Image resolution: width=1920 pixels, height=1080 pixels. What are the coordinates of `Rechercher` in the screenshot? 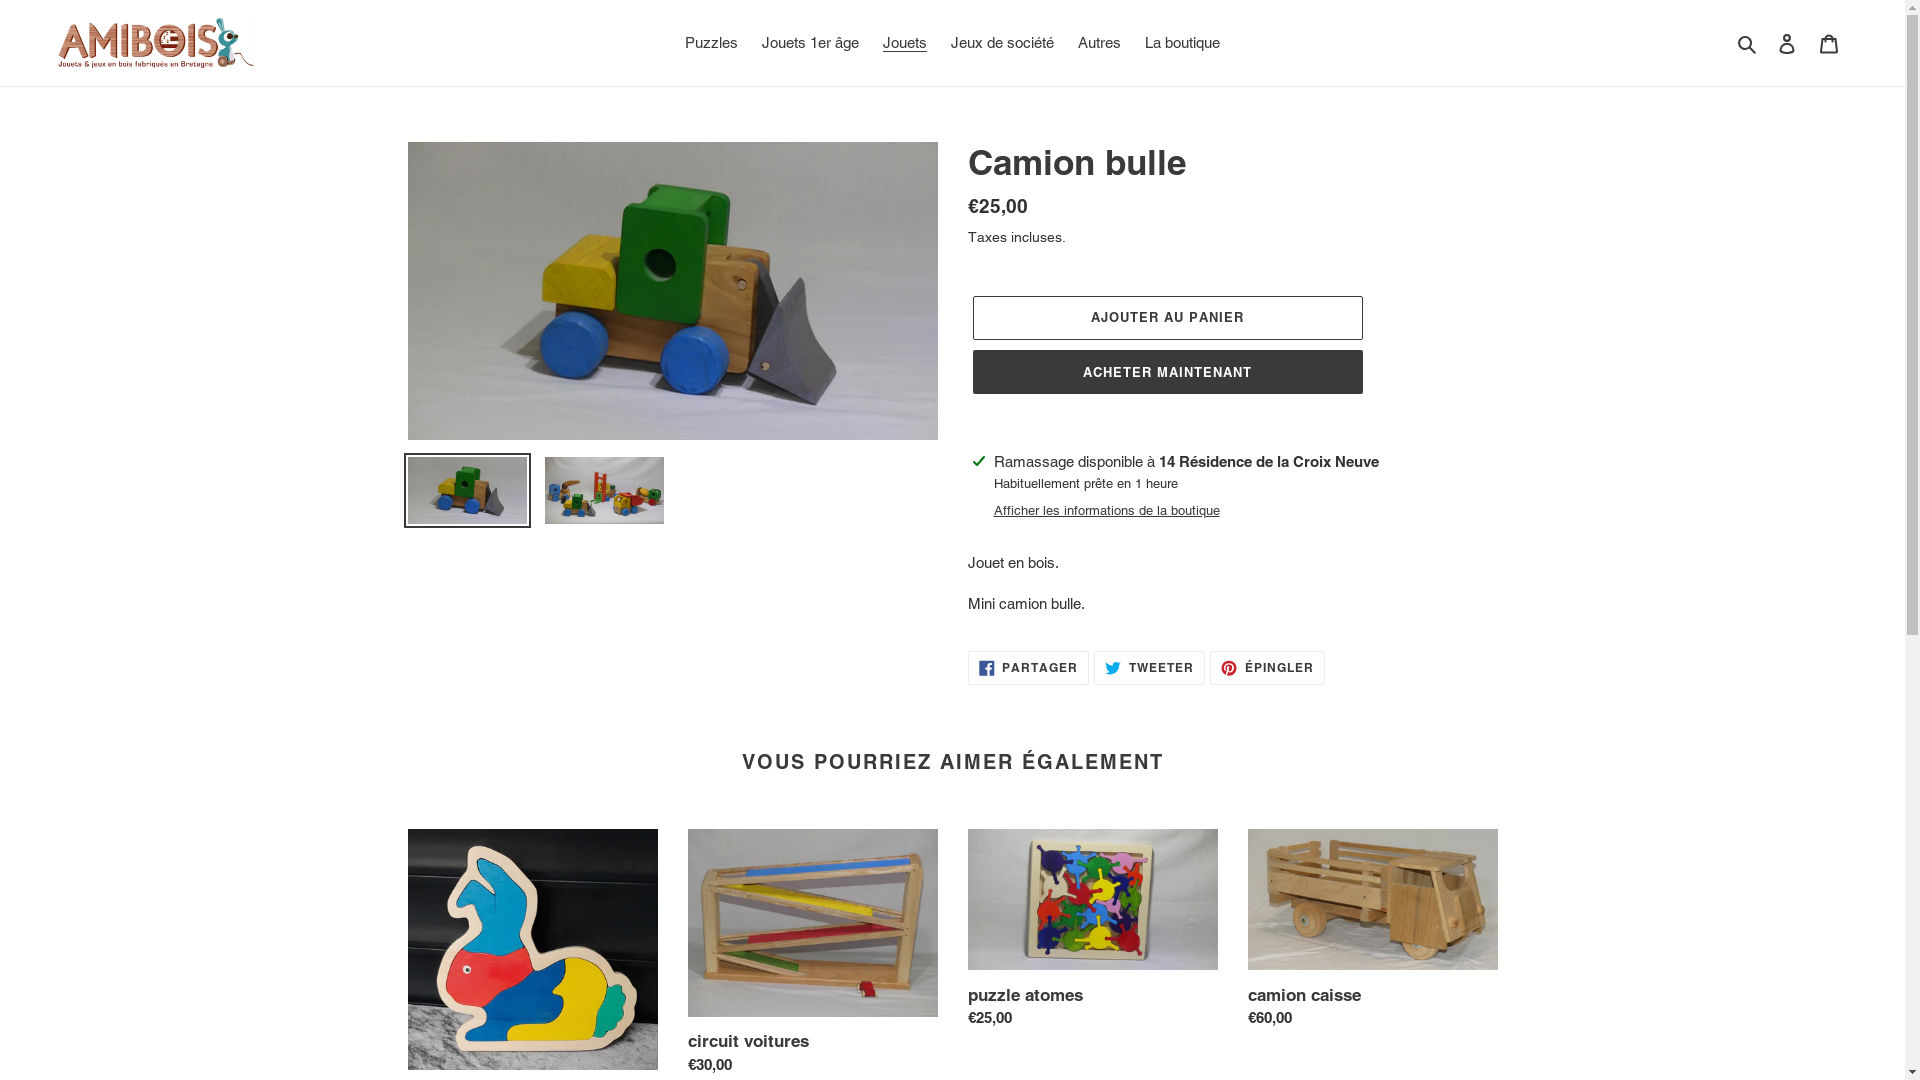 It's located at (1748, 44).